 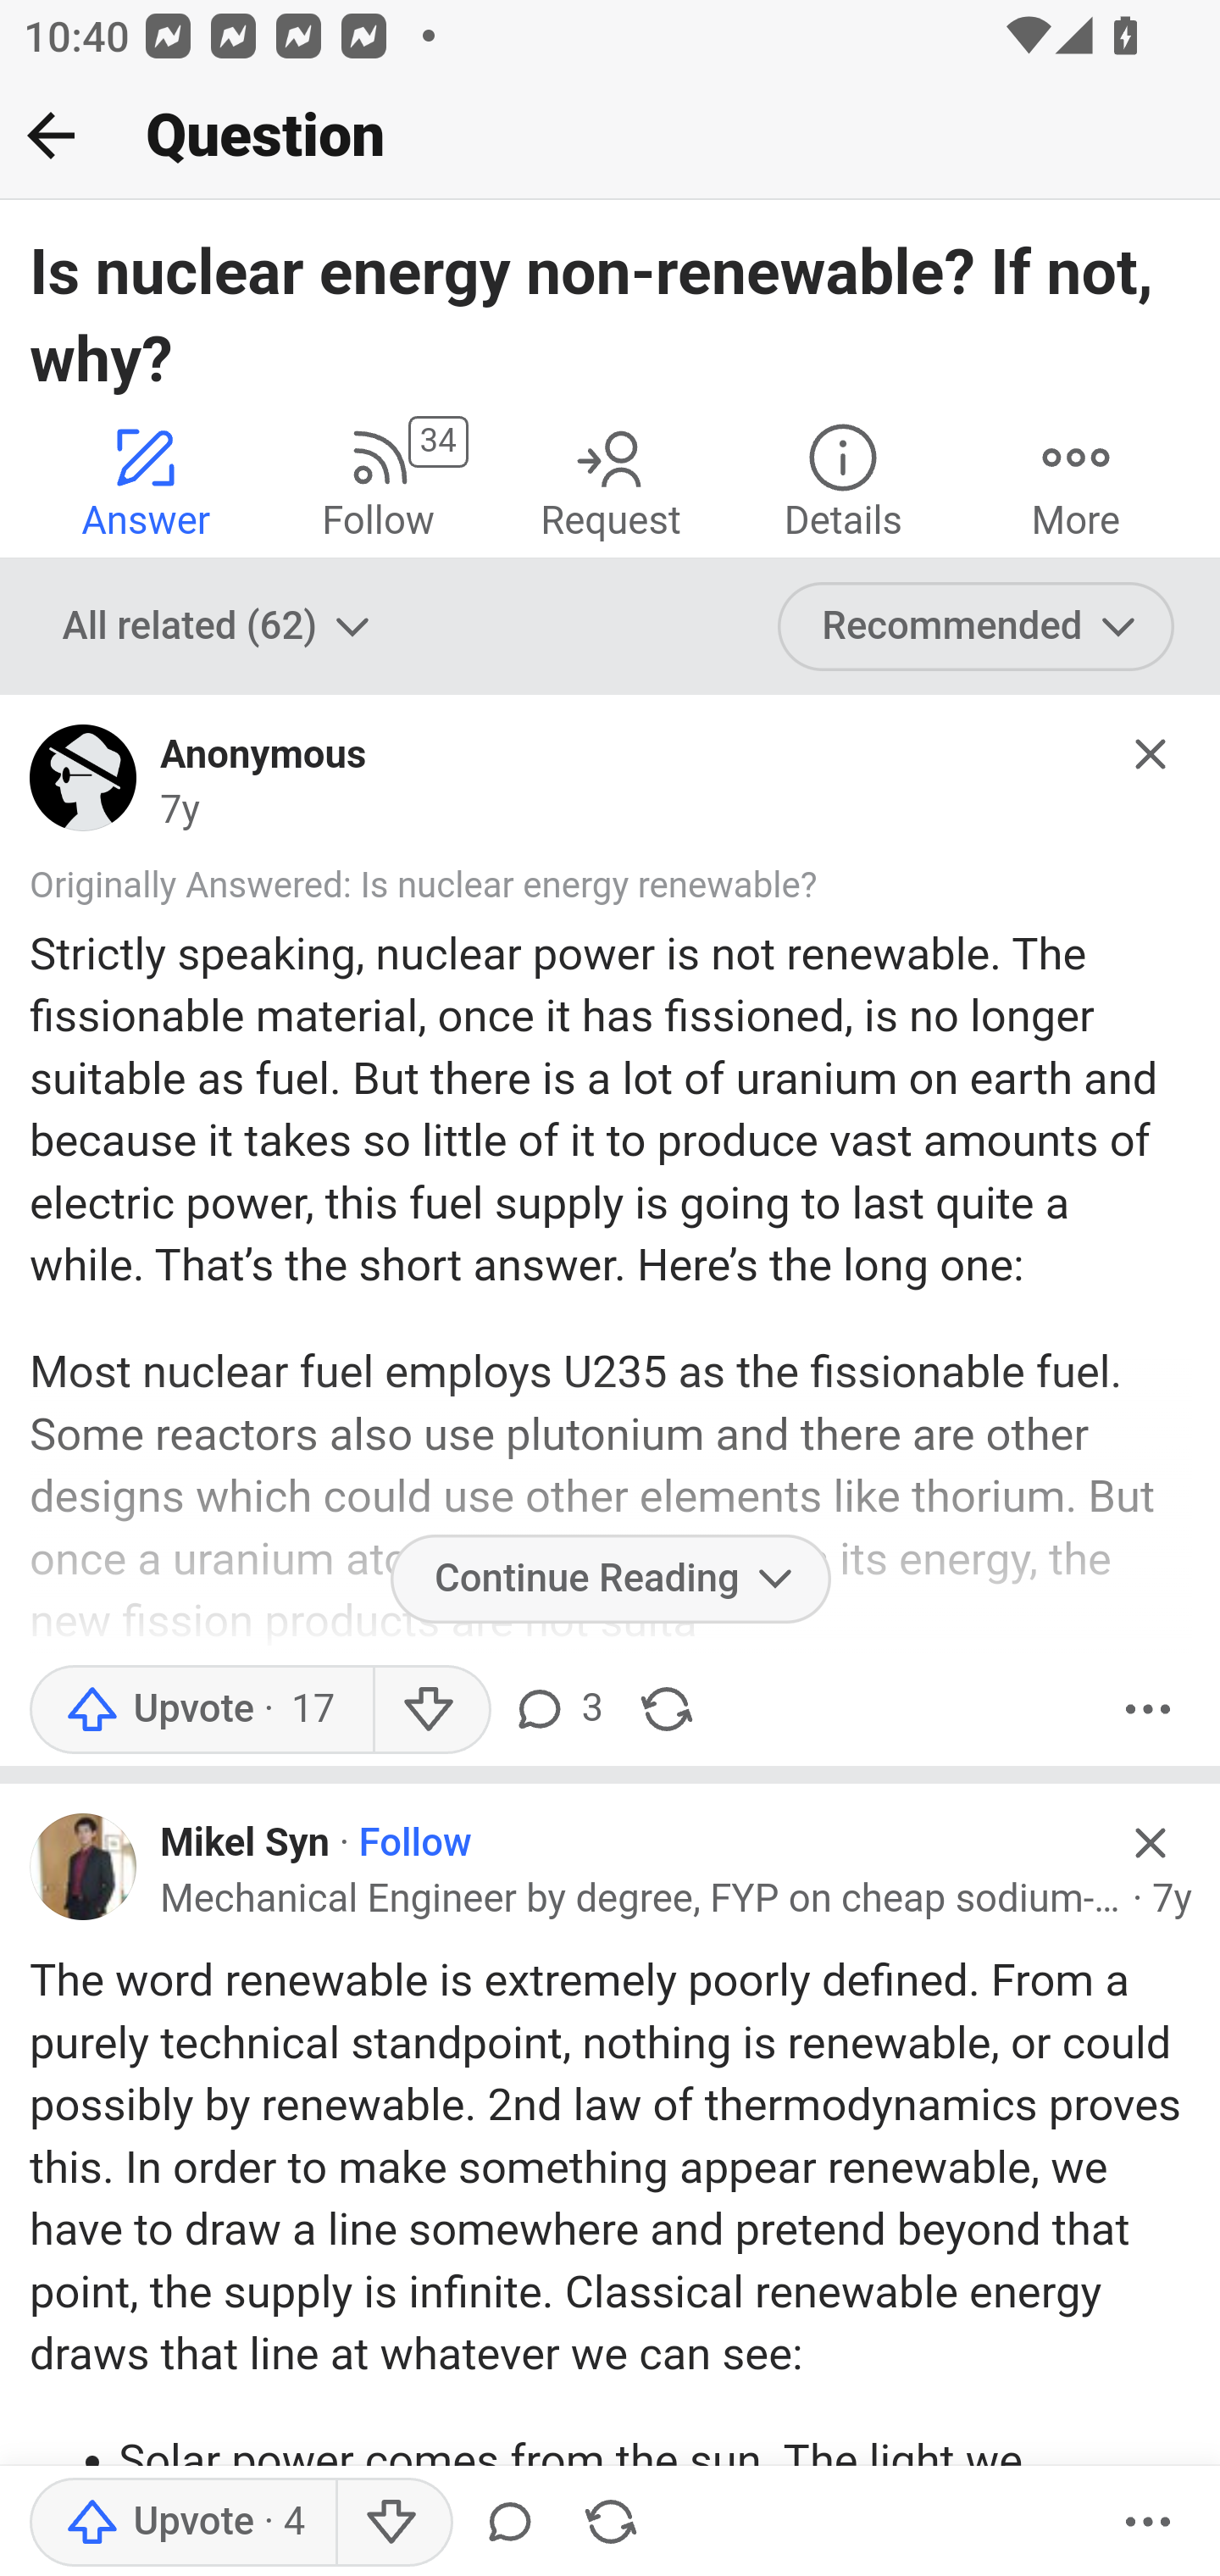 What do you see at coordinates (610, 136) in the screenshot?
I see `Back Question` at bounding box center [610, 136].